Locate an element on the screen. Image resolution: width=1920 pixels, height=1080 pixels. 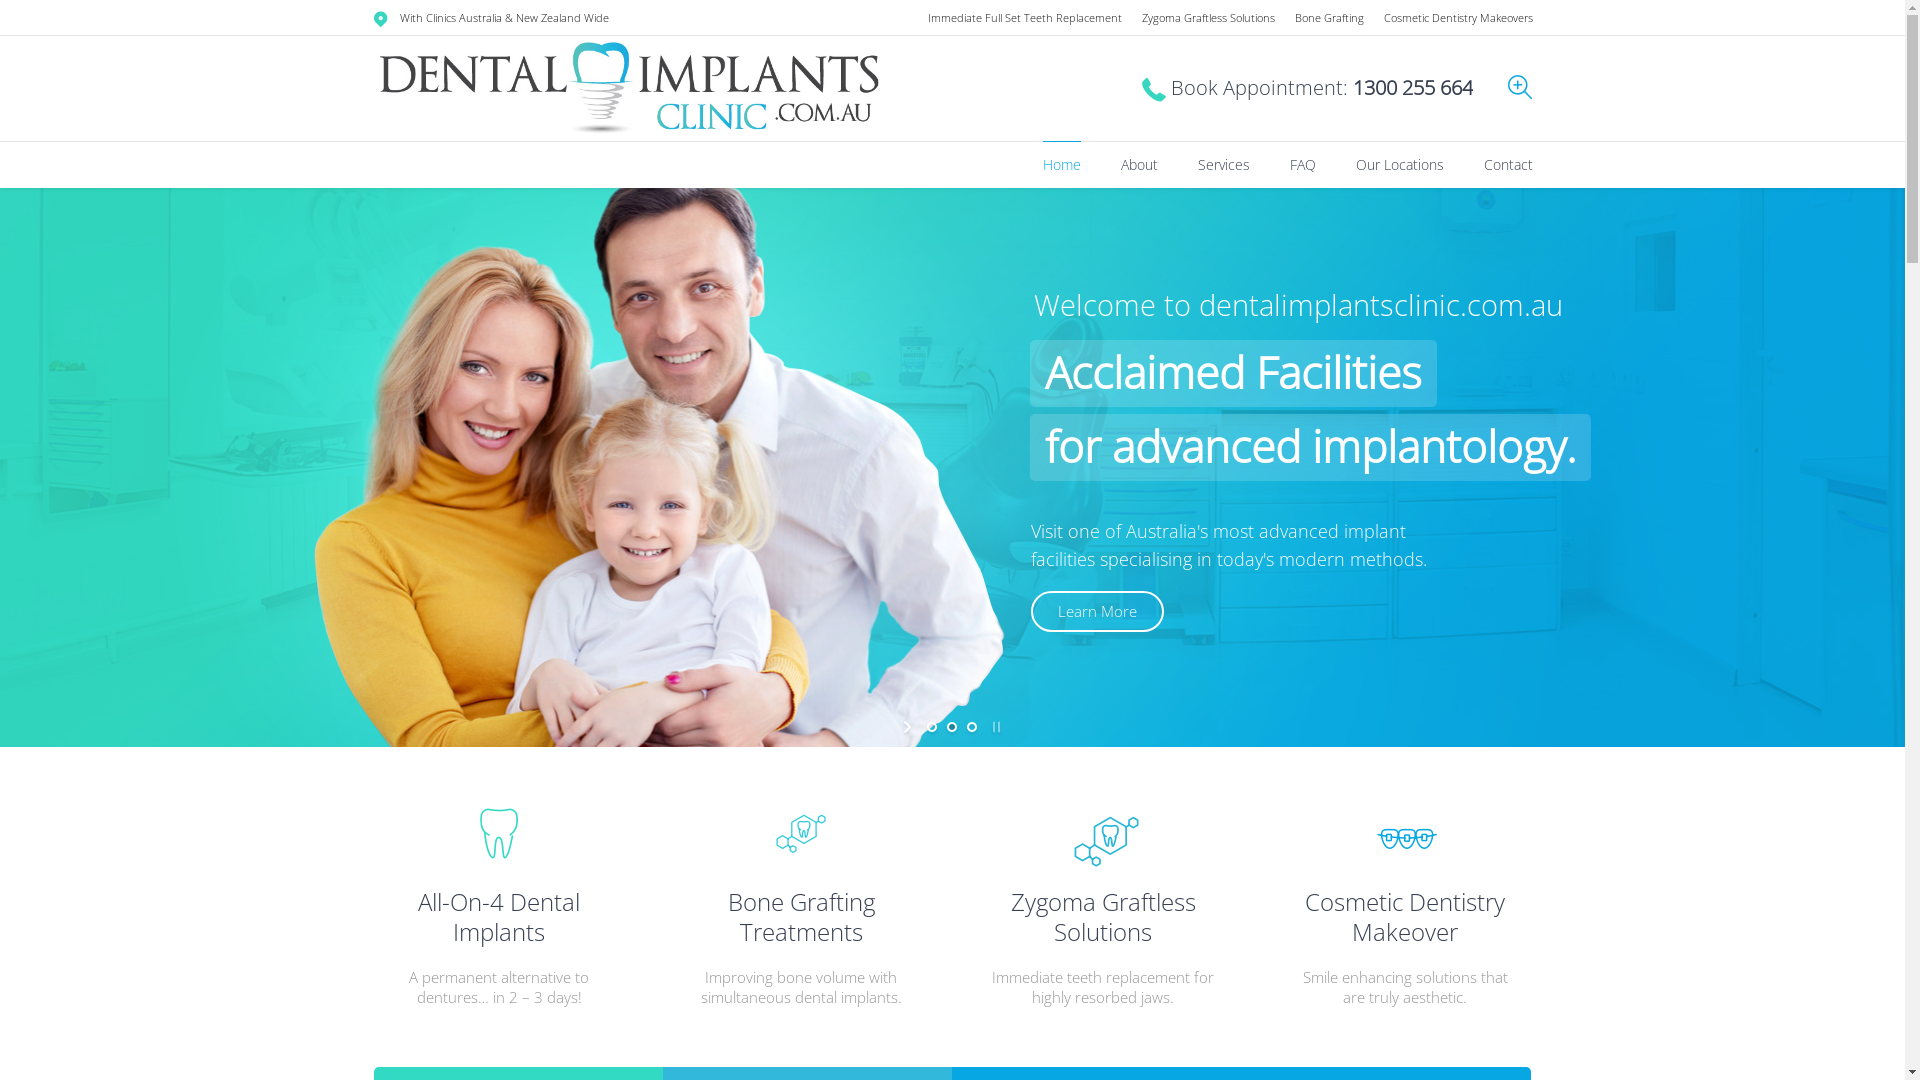
FAQ is located at coordinates (1303, 165).